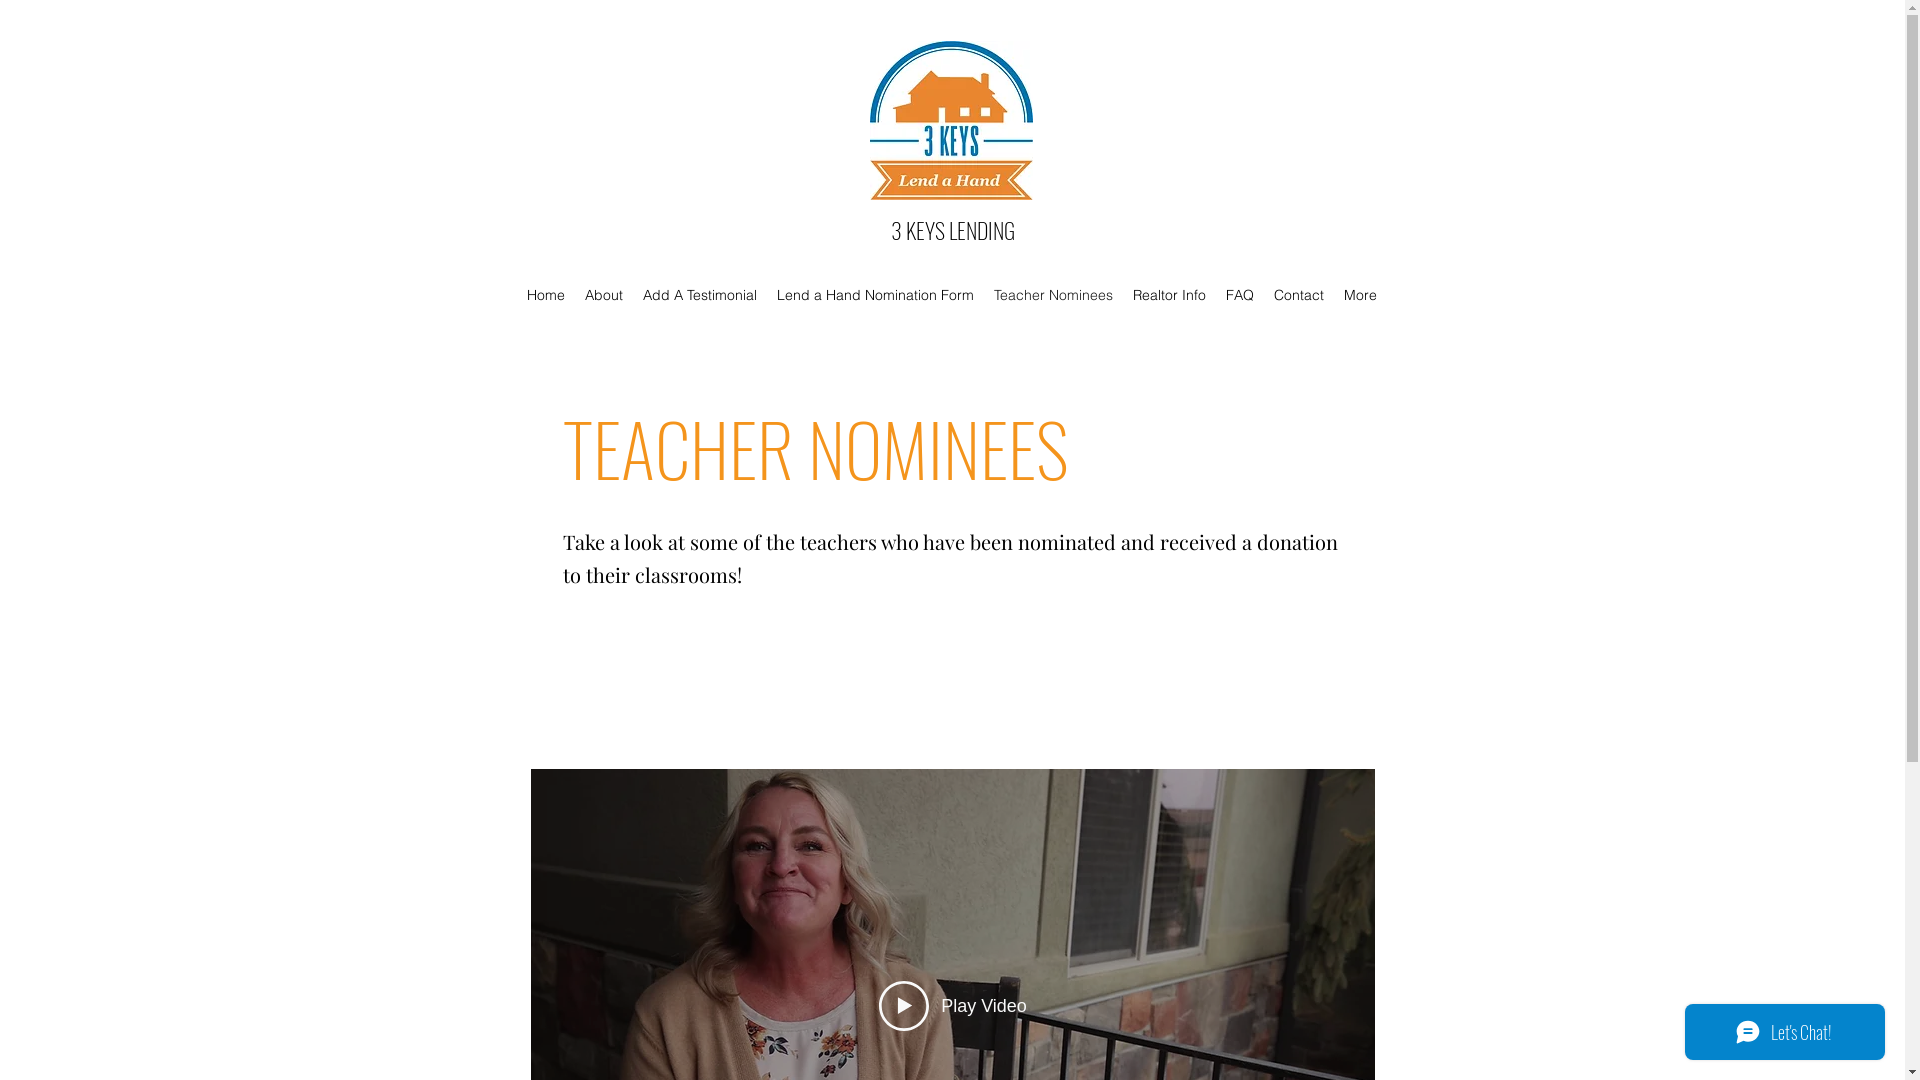  Describe the element at coordinates (953, 1006) in the screenshot. I see `Play Video` at that location.